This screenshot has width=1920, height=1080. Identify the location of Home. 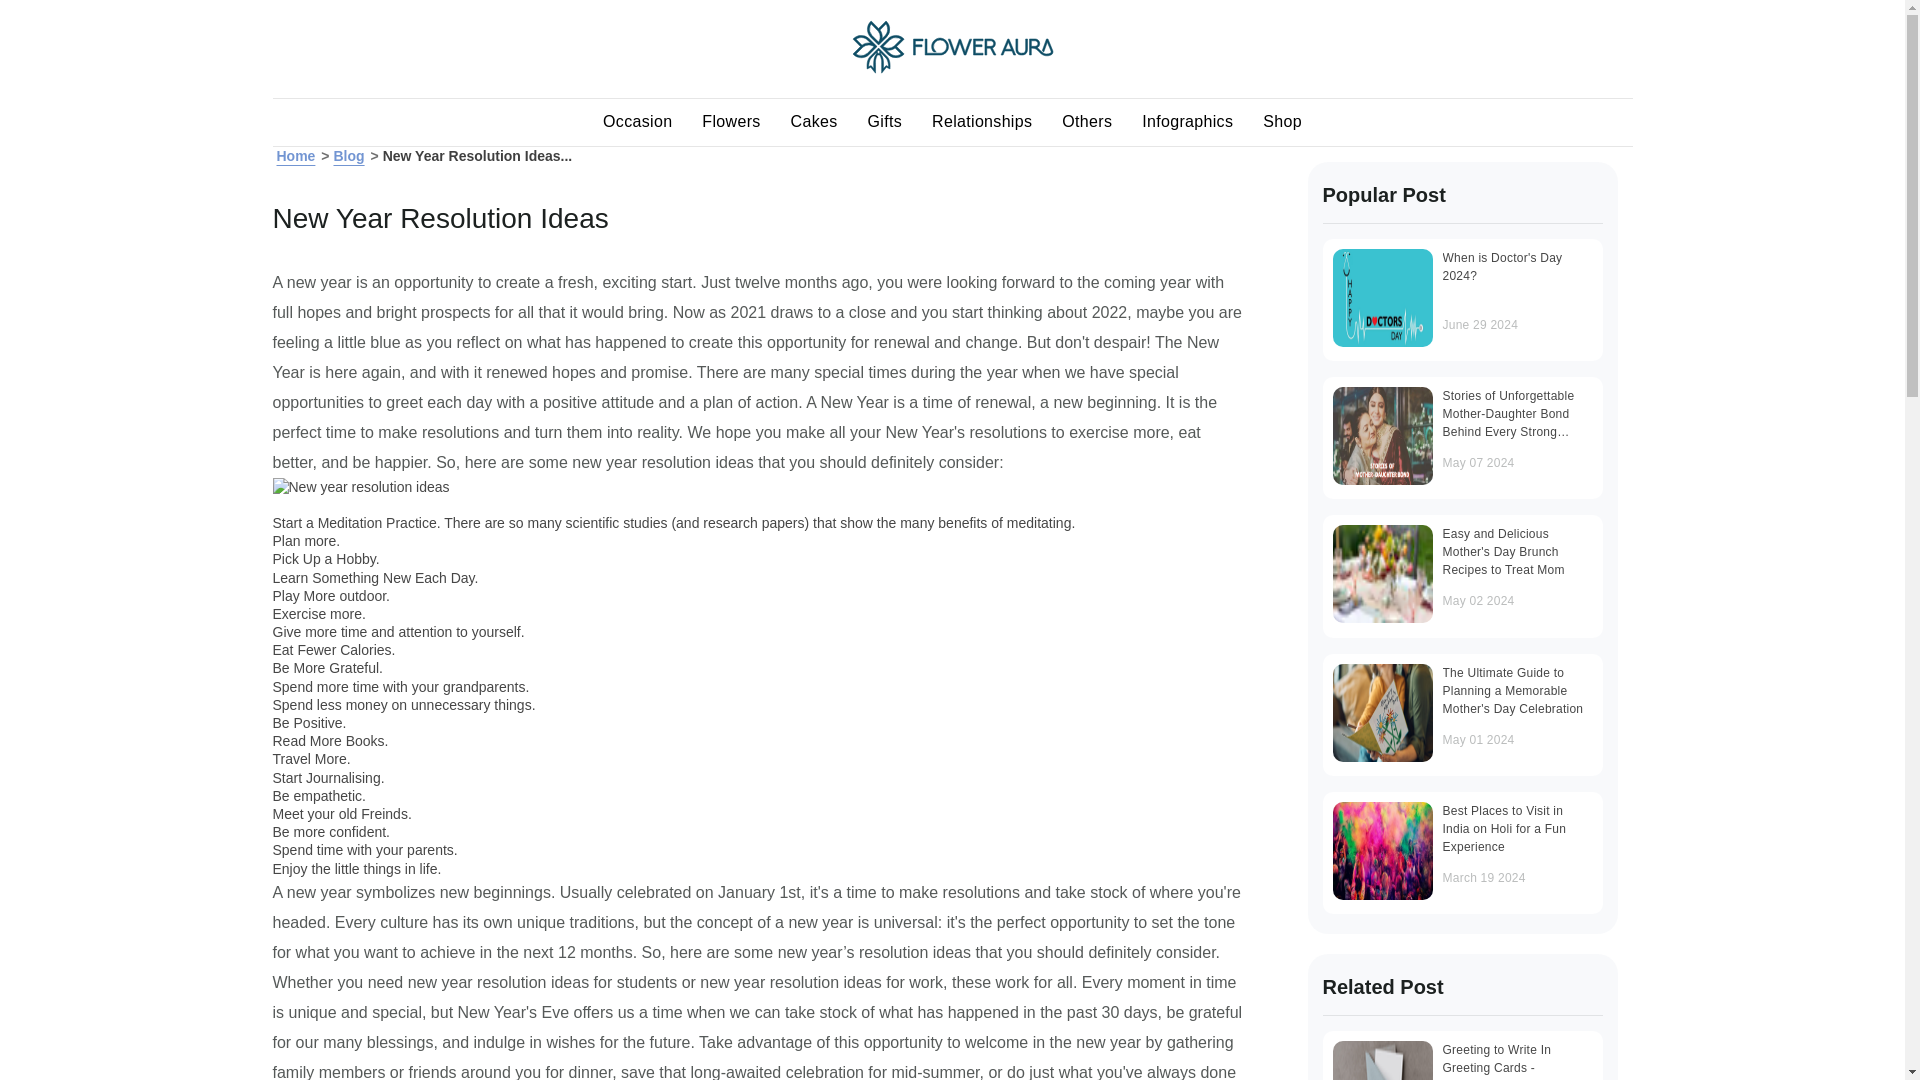
(953, 68).